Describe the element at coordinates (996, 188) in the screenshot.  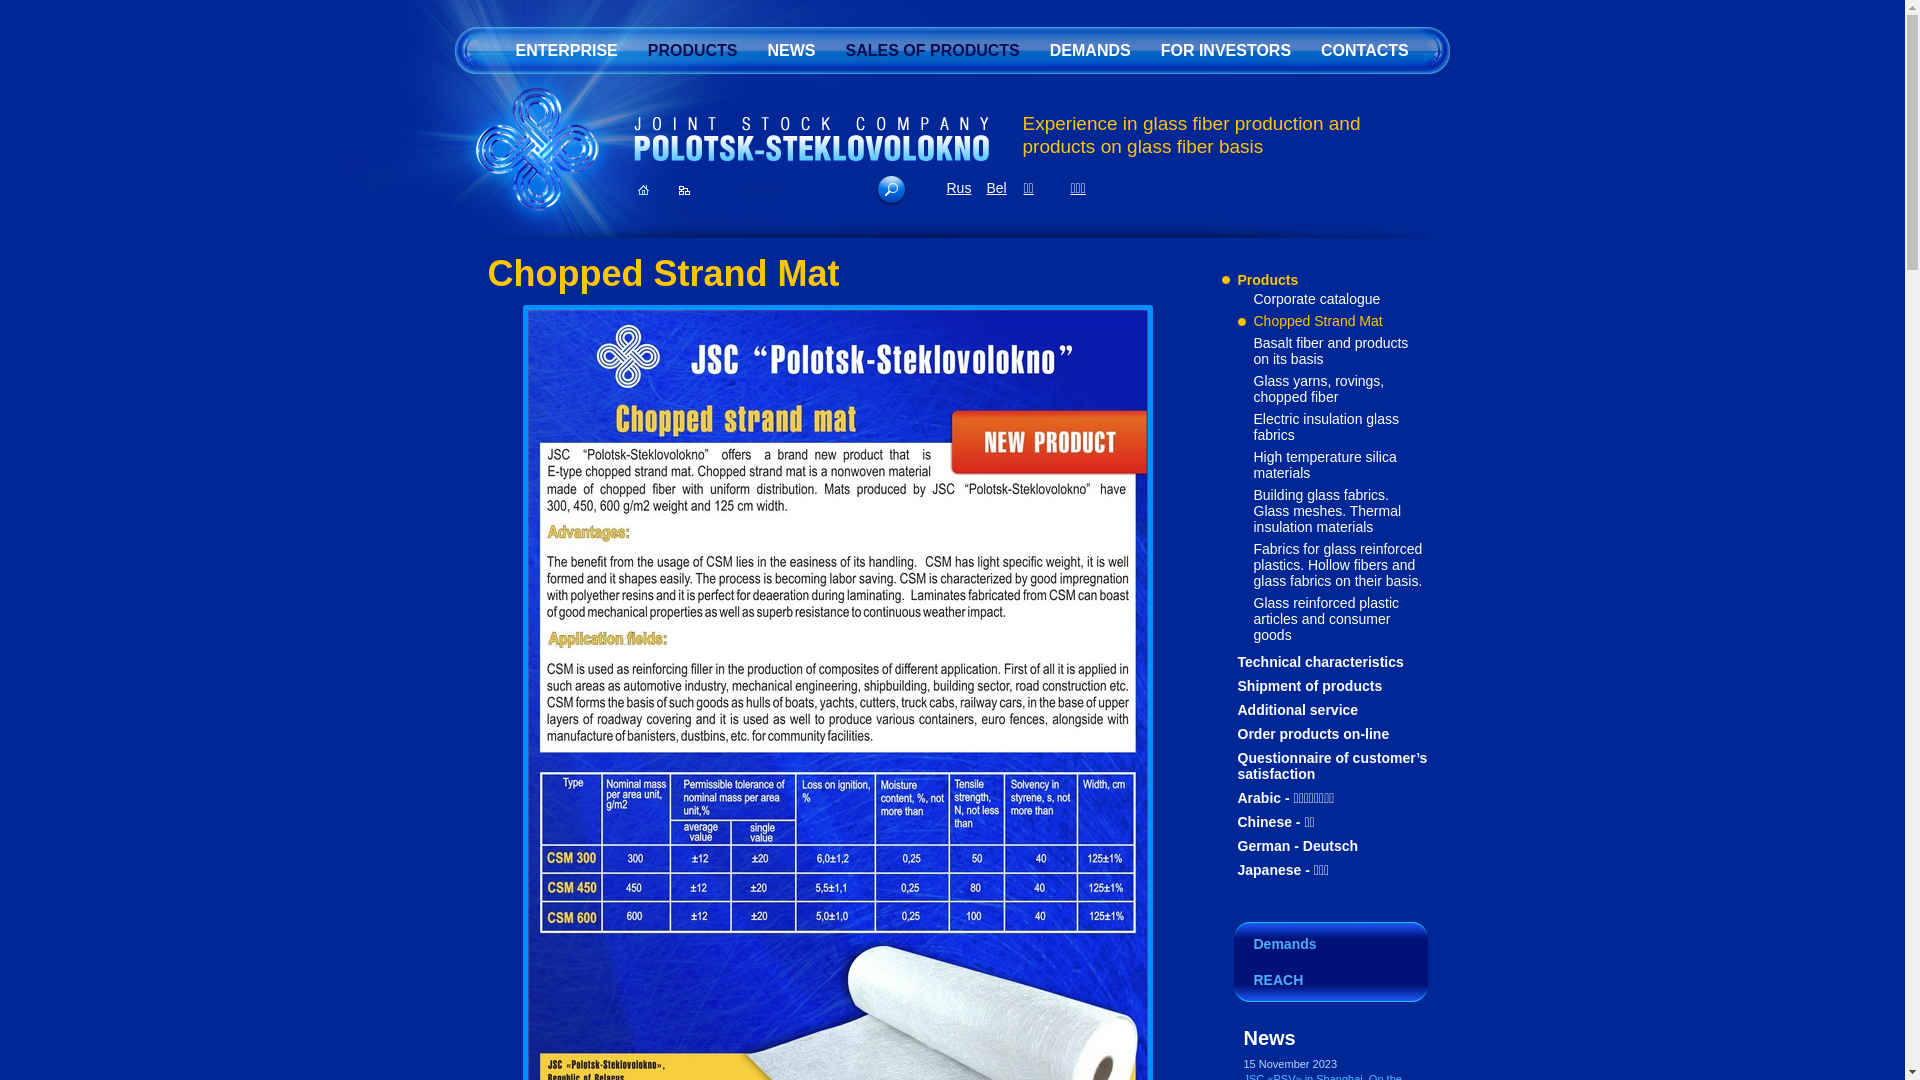
I see `Bel` at that location.